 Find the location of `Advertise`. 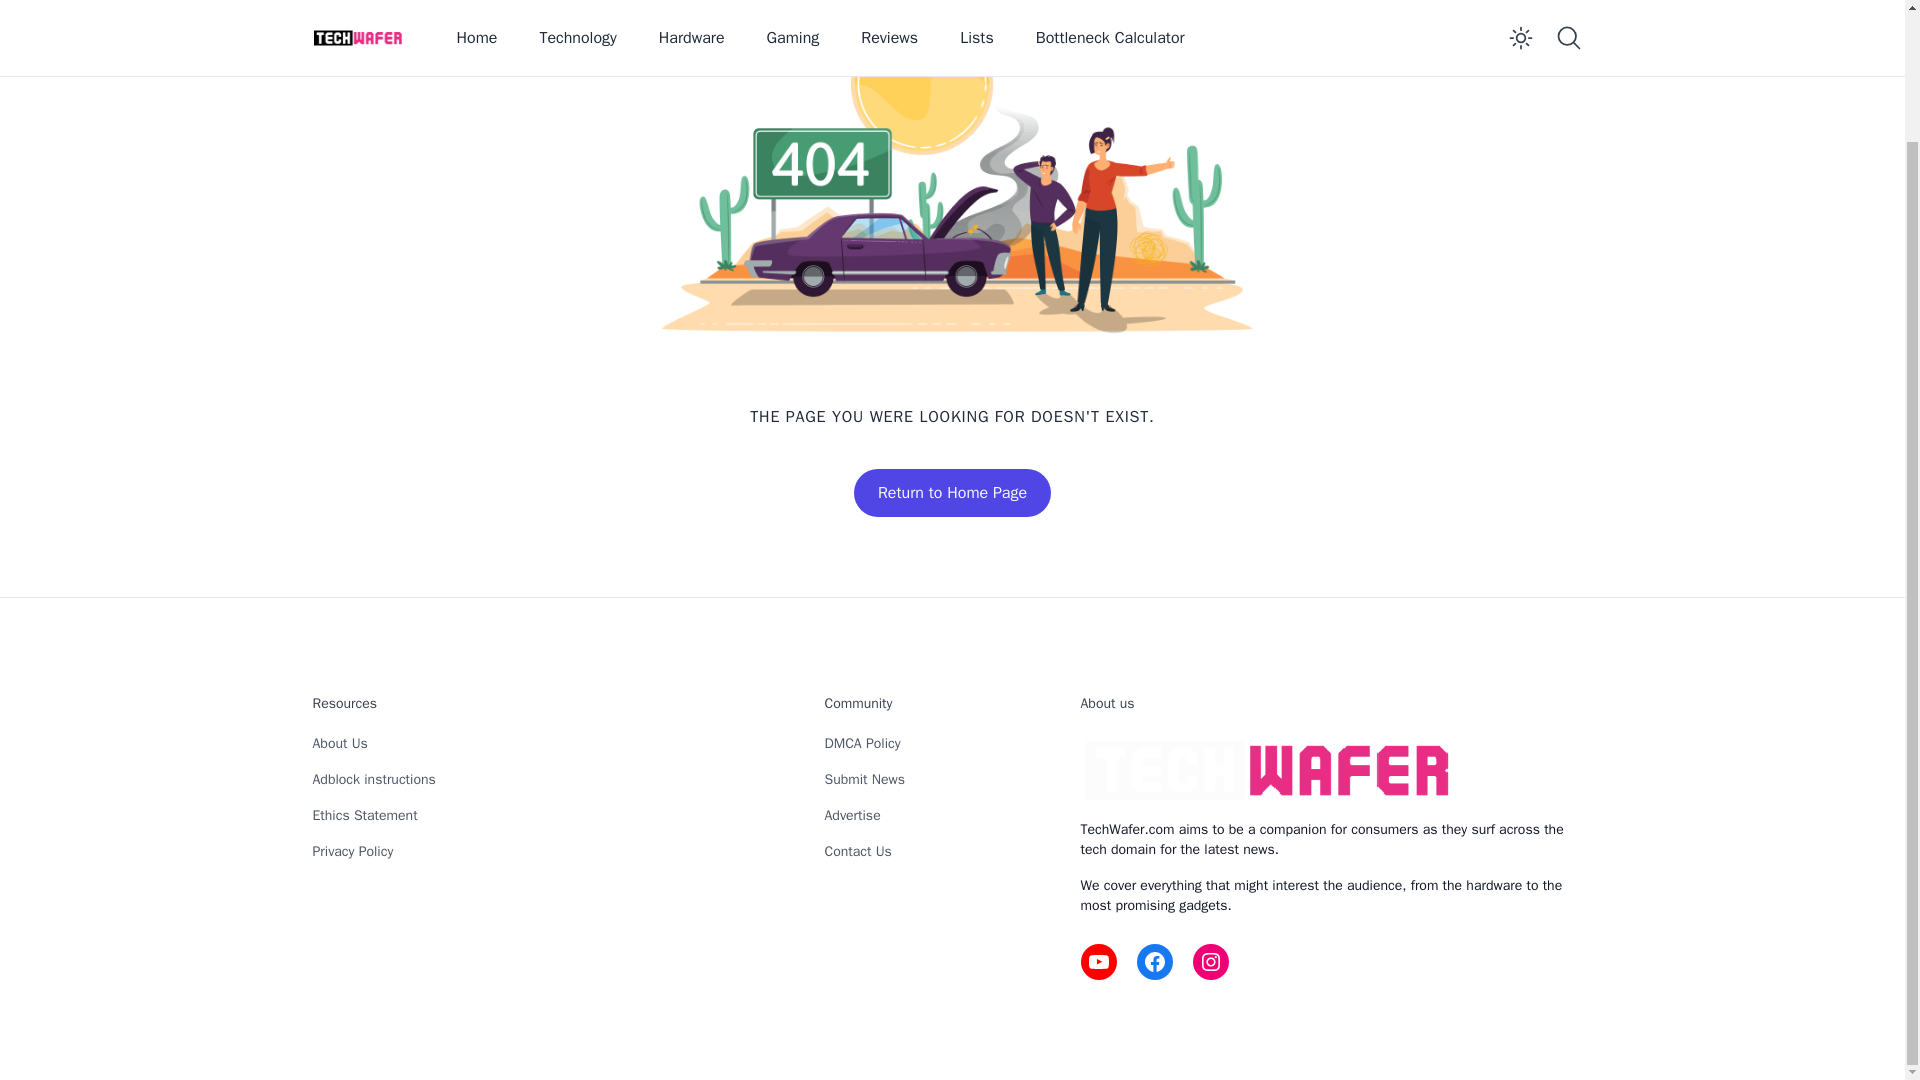

Advertise is located at coordinates (851, 815).